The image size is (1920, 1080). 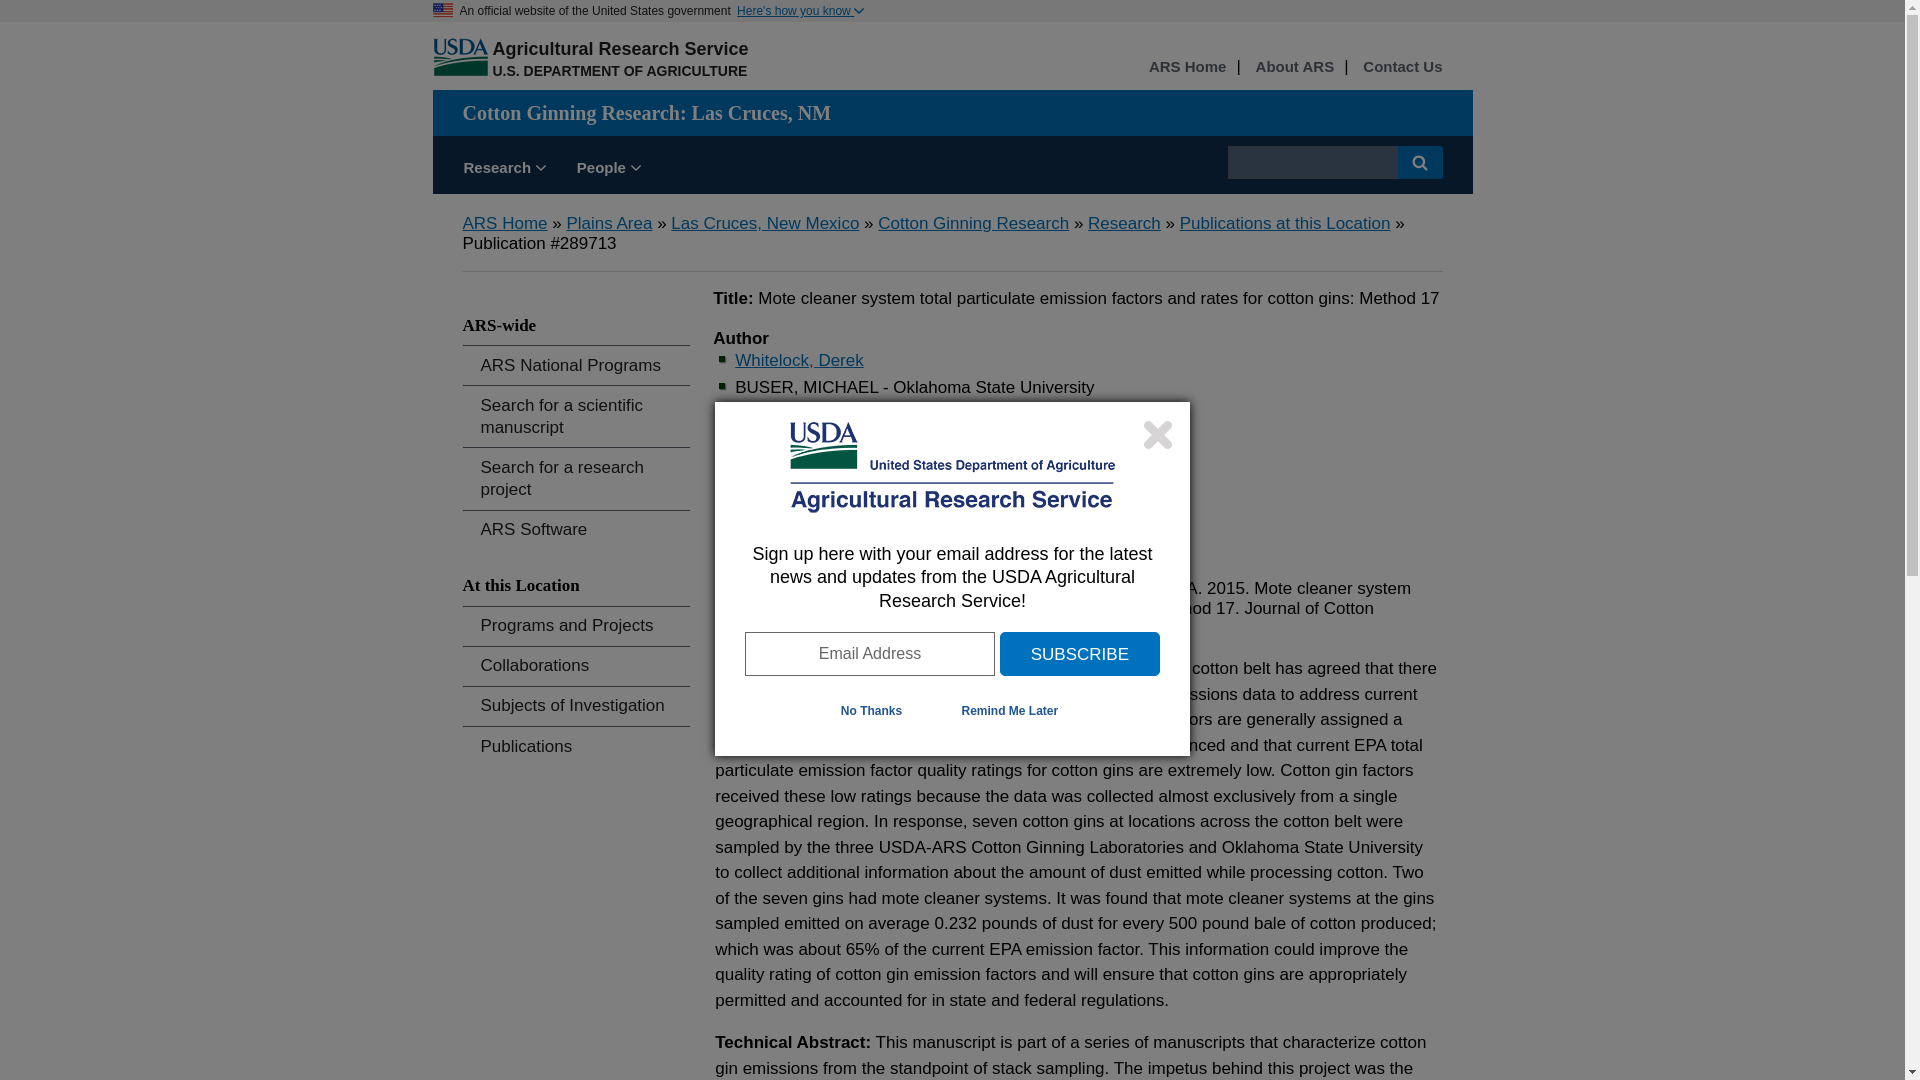 I want to click on Email Address, so click(x=869, y=654).